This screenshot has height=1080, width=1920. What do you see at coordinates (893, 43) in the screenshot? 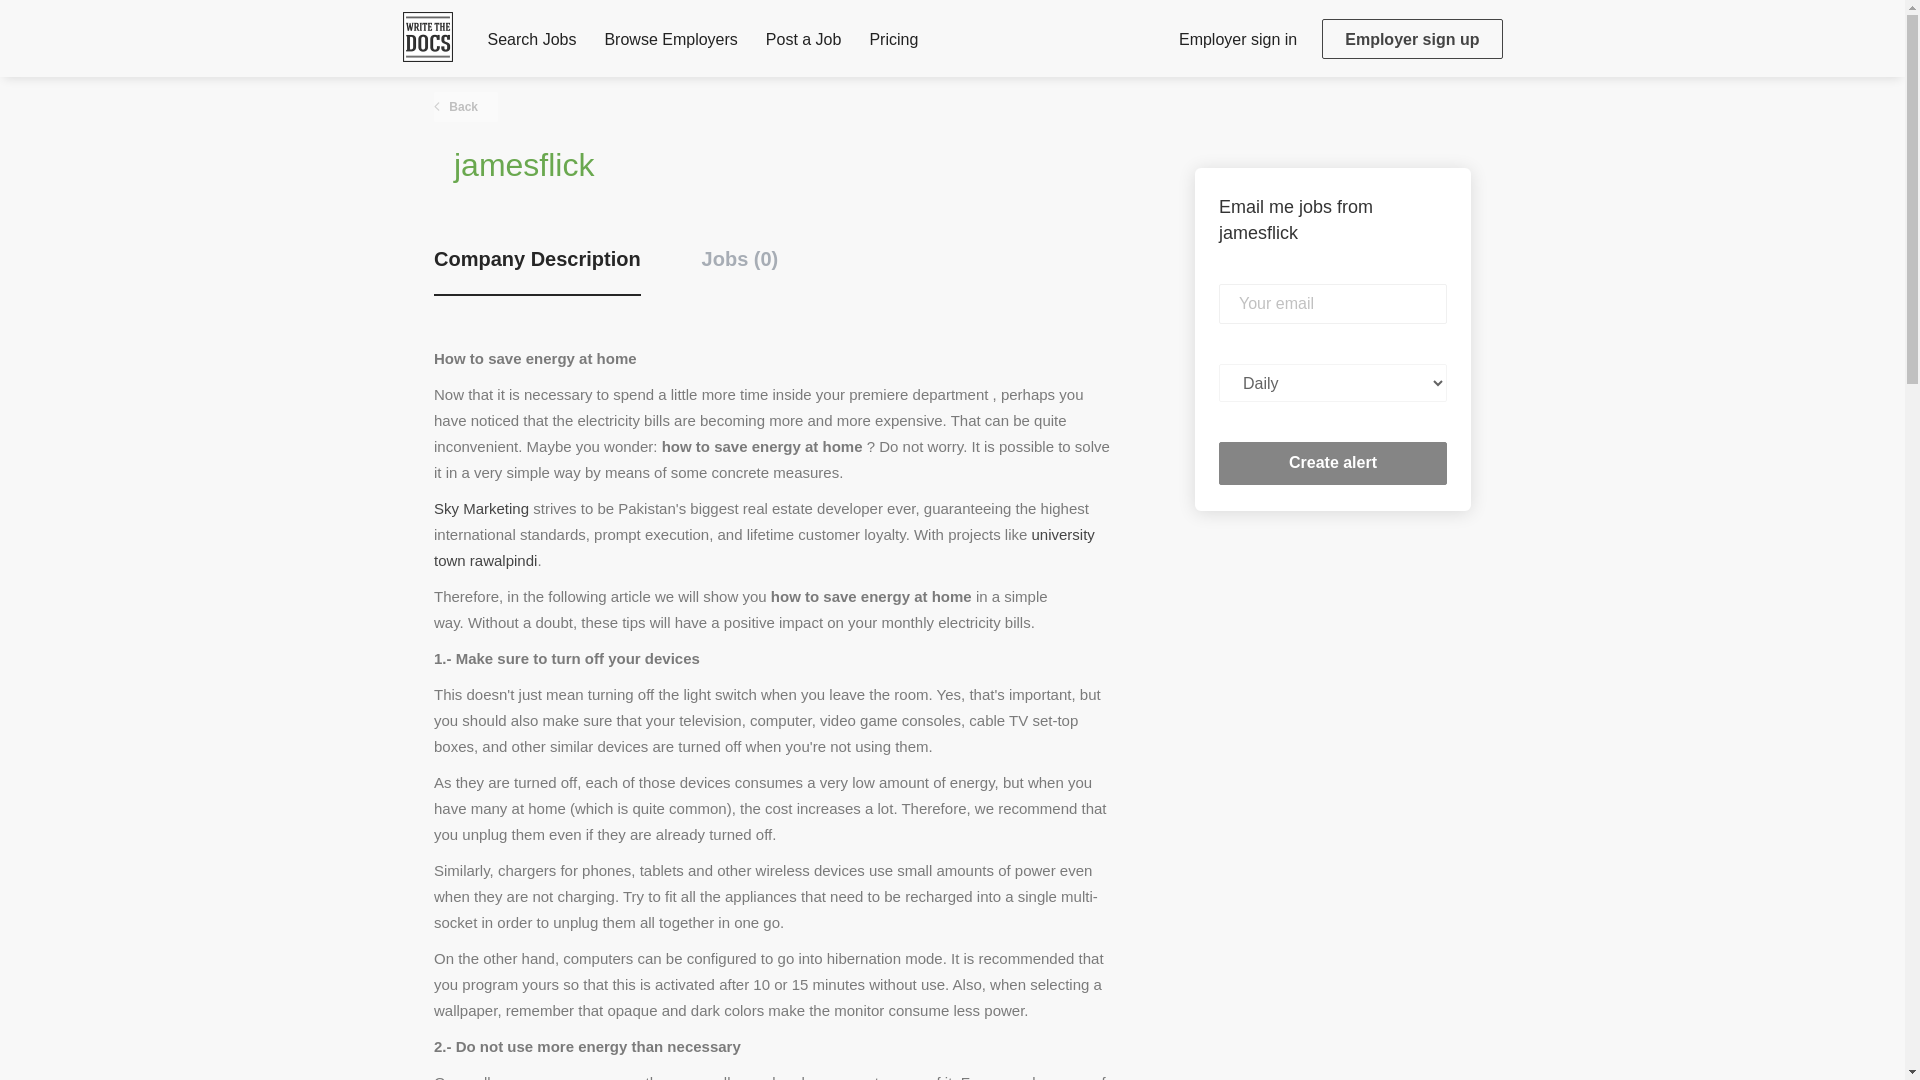
I see `Pricing` at bounding box center [893, 43].